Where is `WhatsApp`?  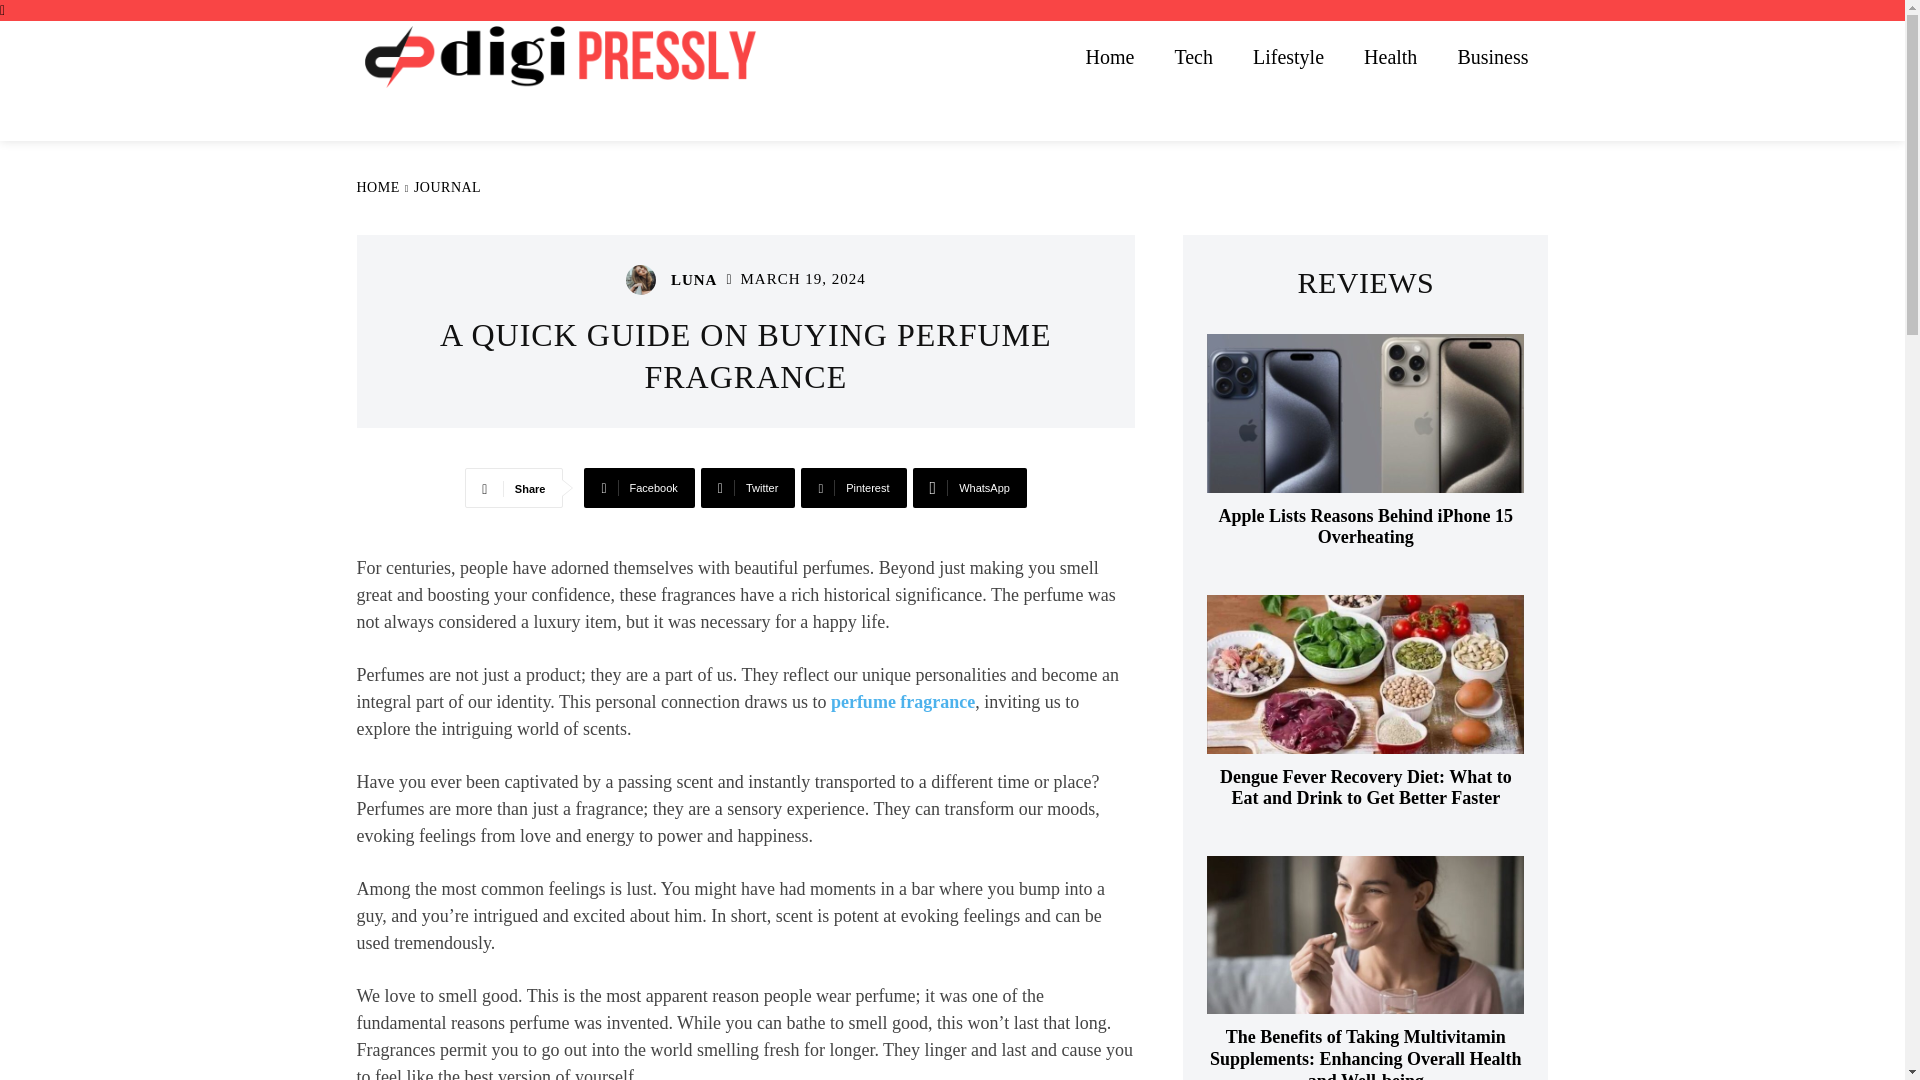
WhatsApp is located at coordinates (970, 487).